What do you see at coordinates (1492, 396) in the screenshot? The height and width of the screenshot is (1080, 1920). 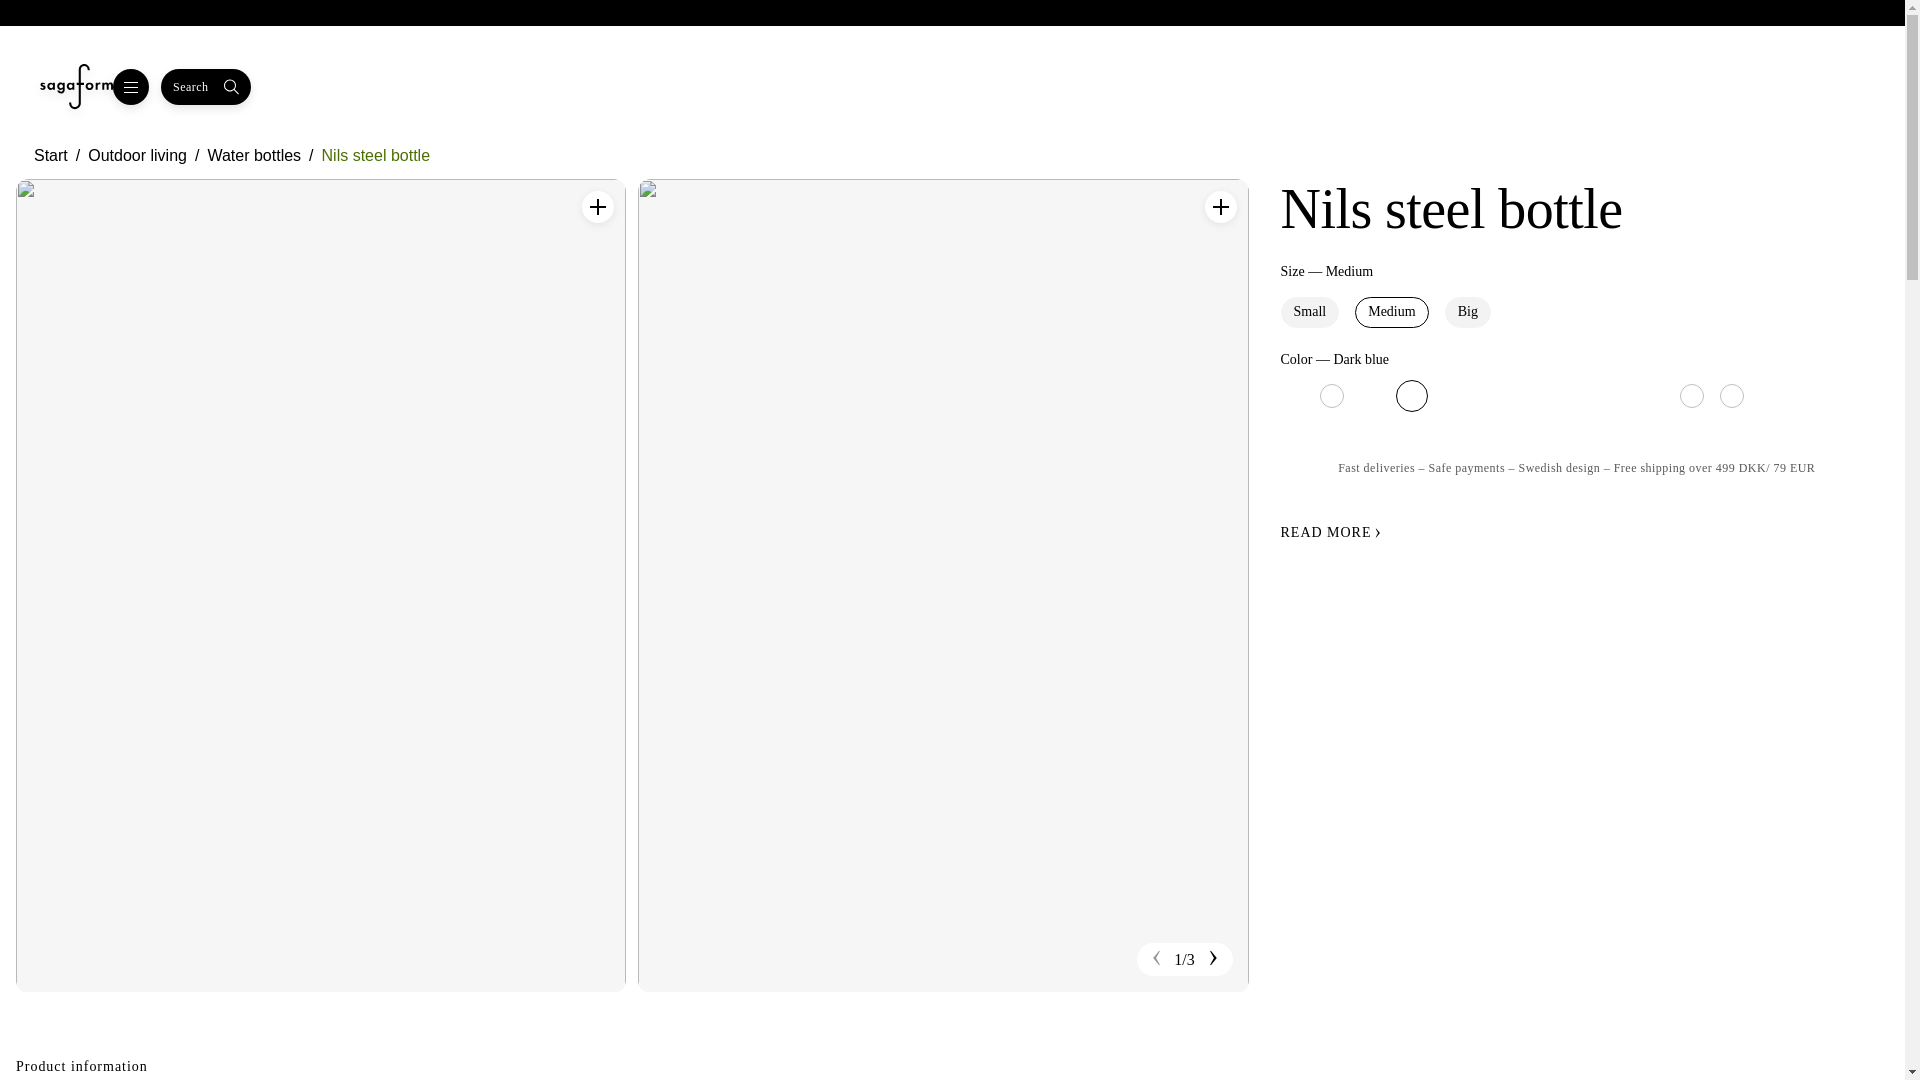 I see `mellan - gold` at bounding box center [1492, 396].